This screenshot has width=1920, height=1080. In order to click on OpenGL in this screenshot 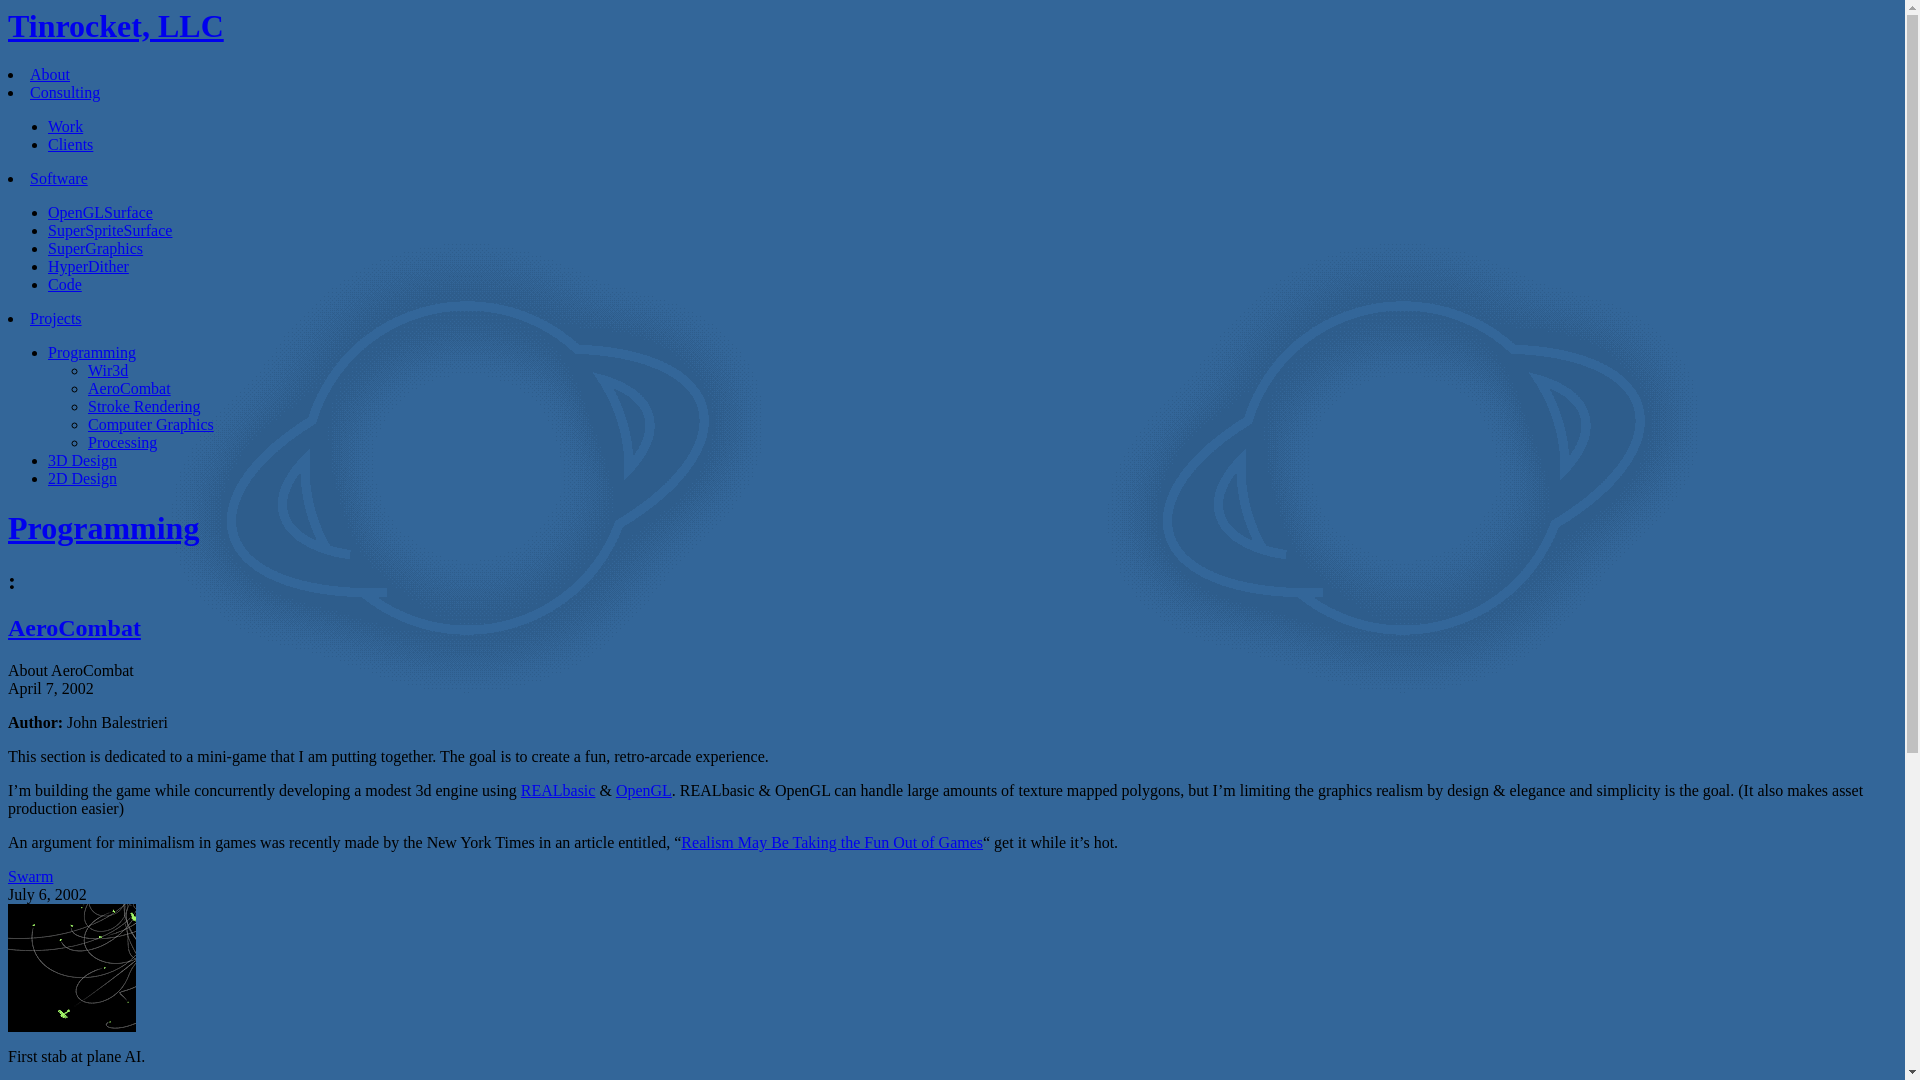, I will do `click(644, 790)`.